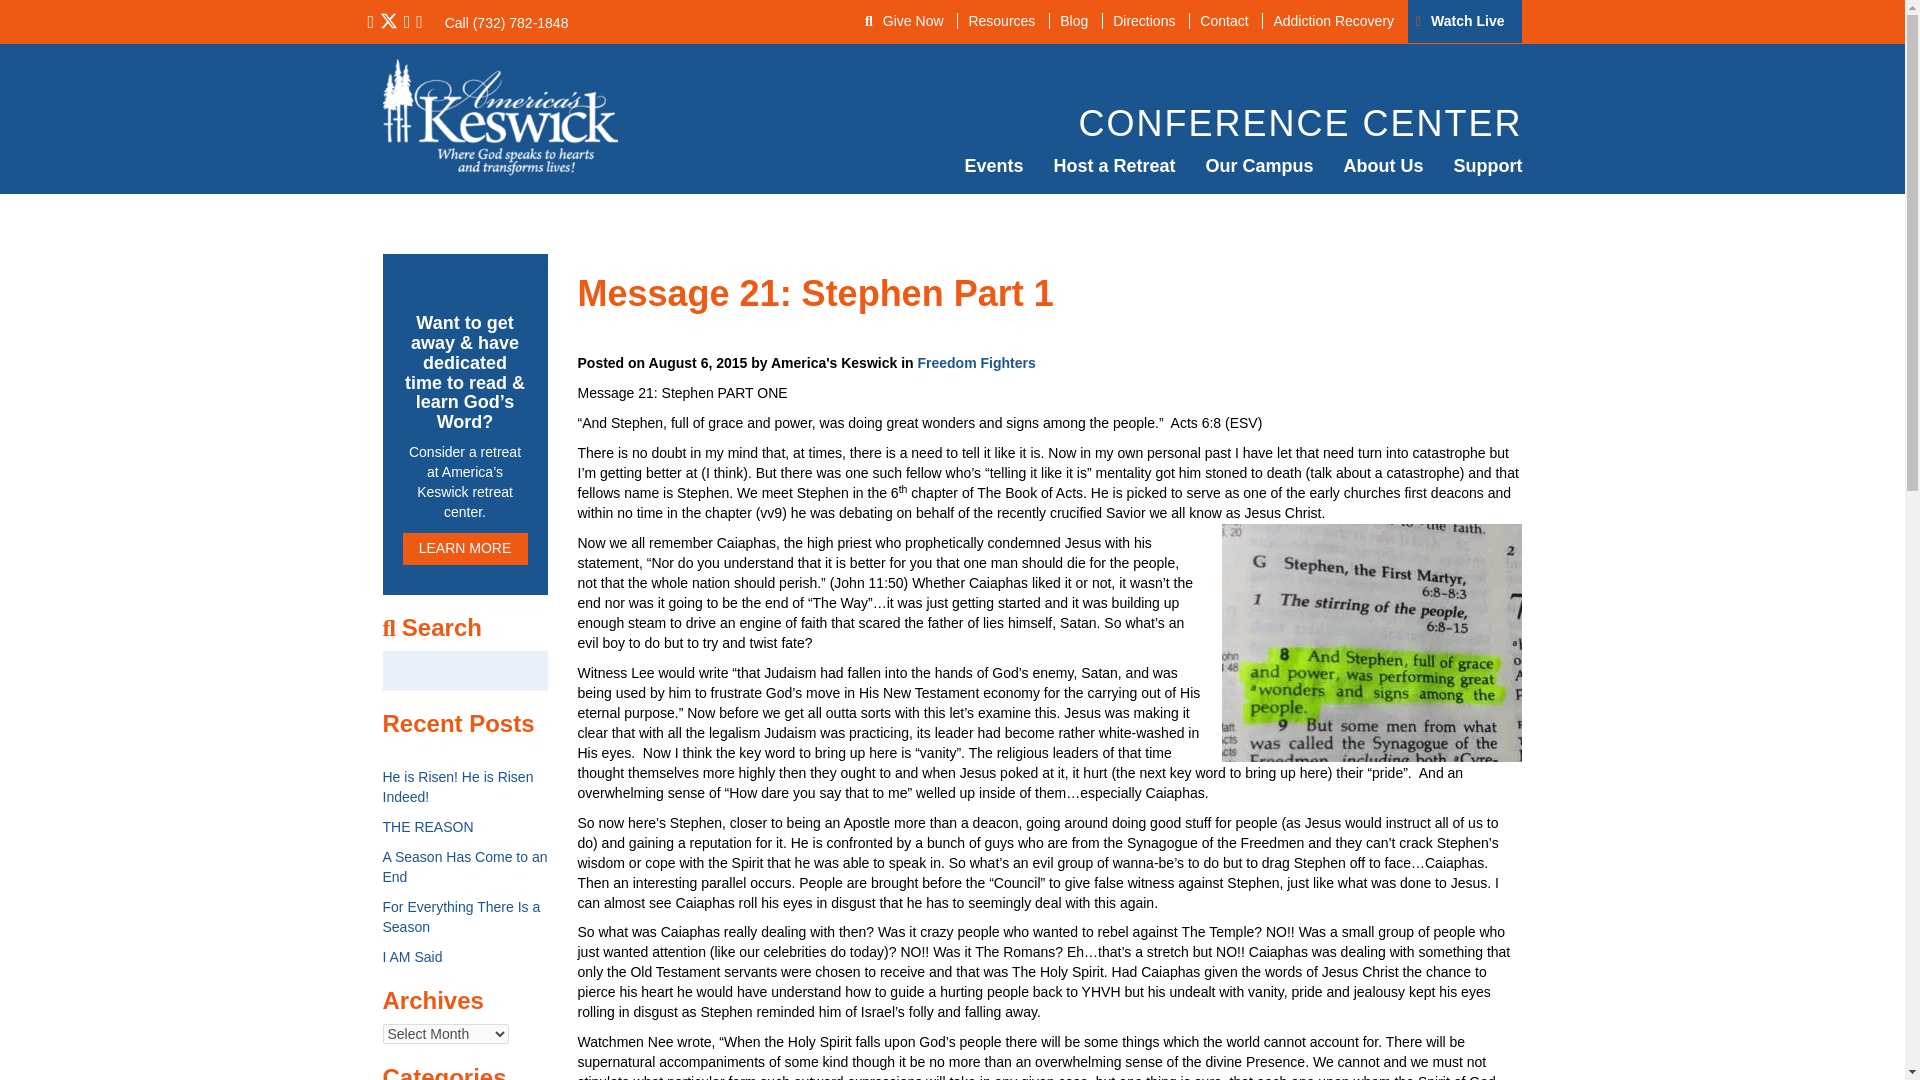  What do you see at coordinates (1467, 20) in the screenshot?
I see `Watch Live` at bounding box center [1467, 20].